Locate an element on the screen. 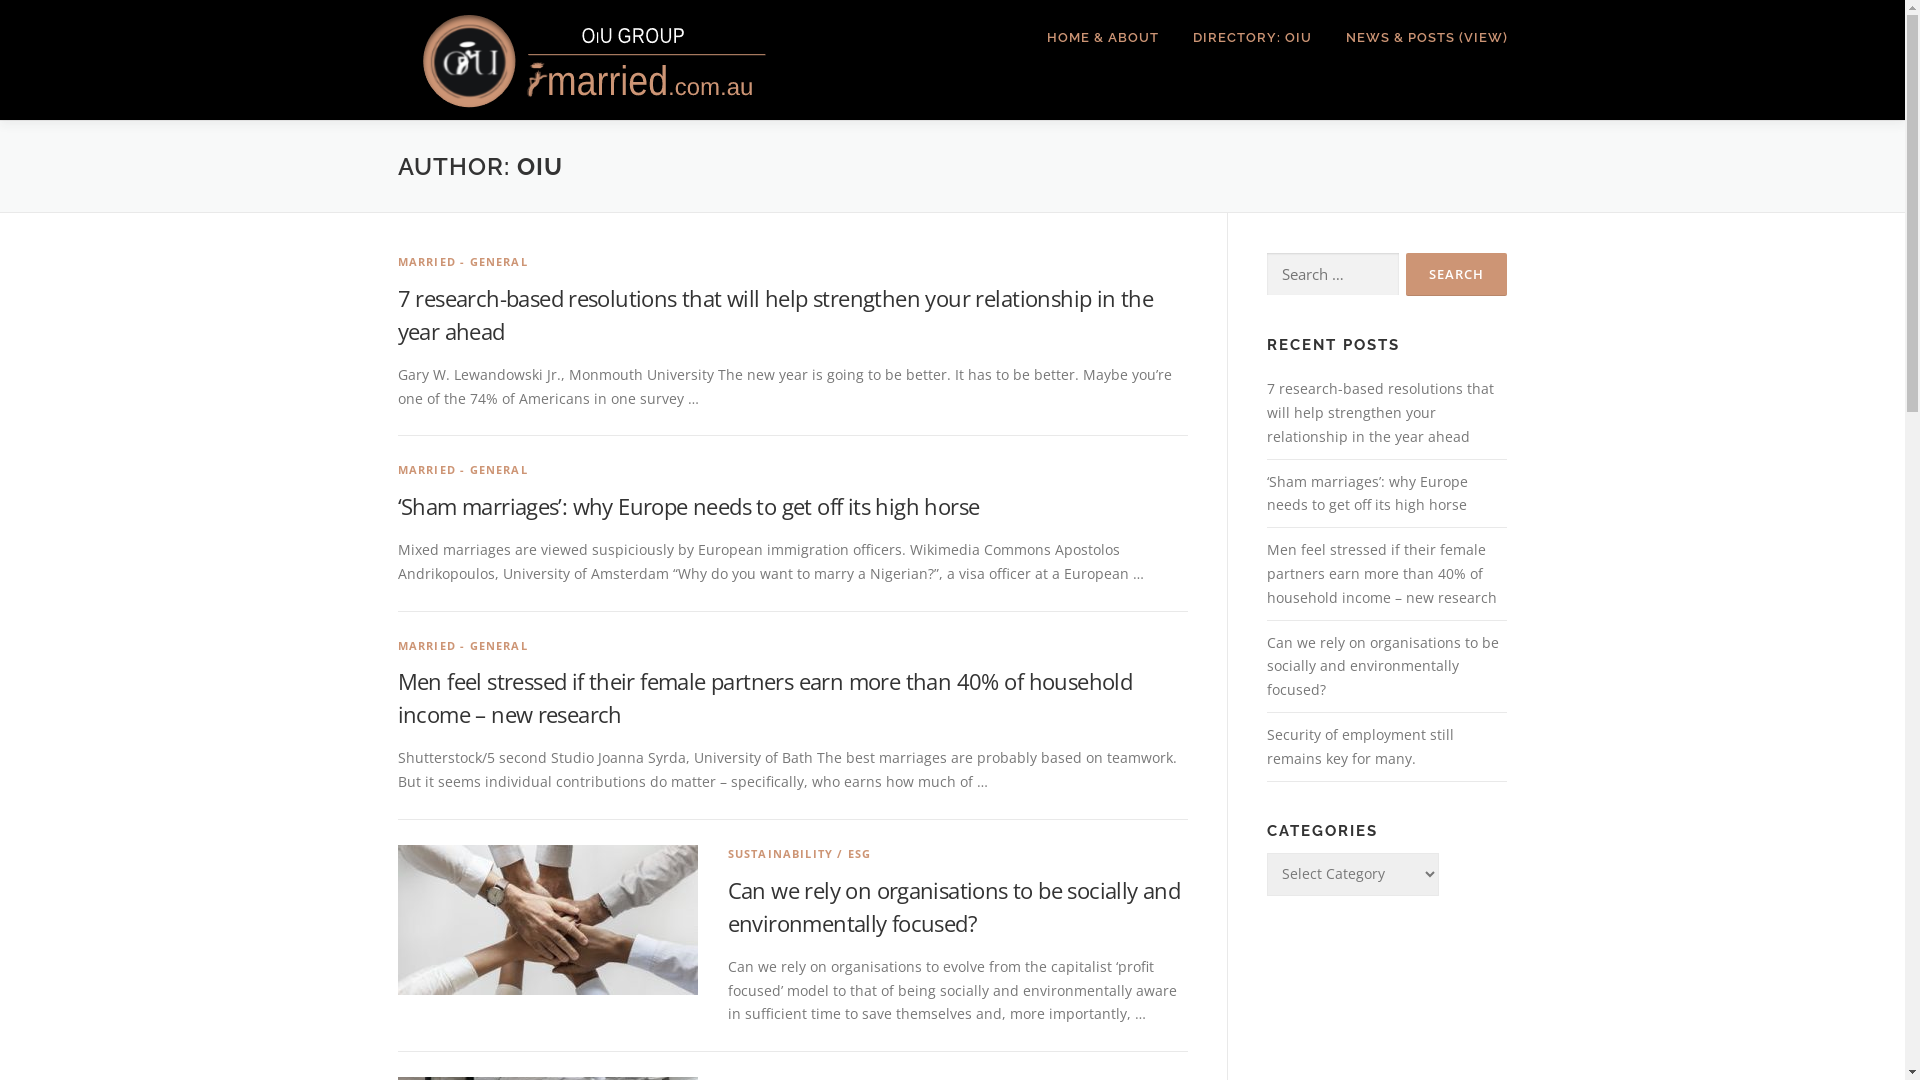  MARRIED - GENERAL is located at coordinates (463, 262).